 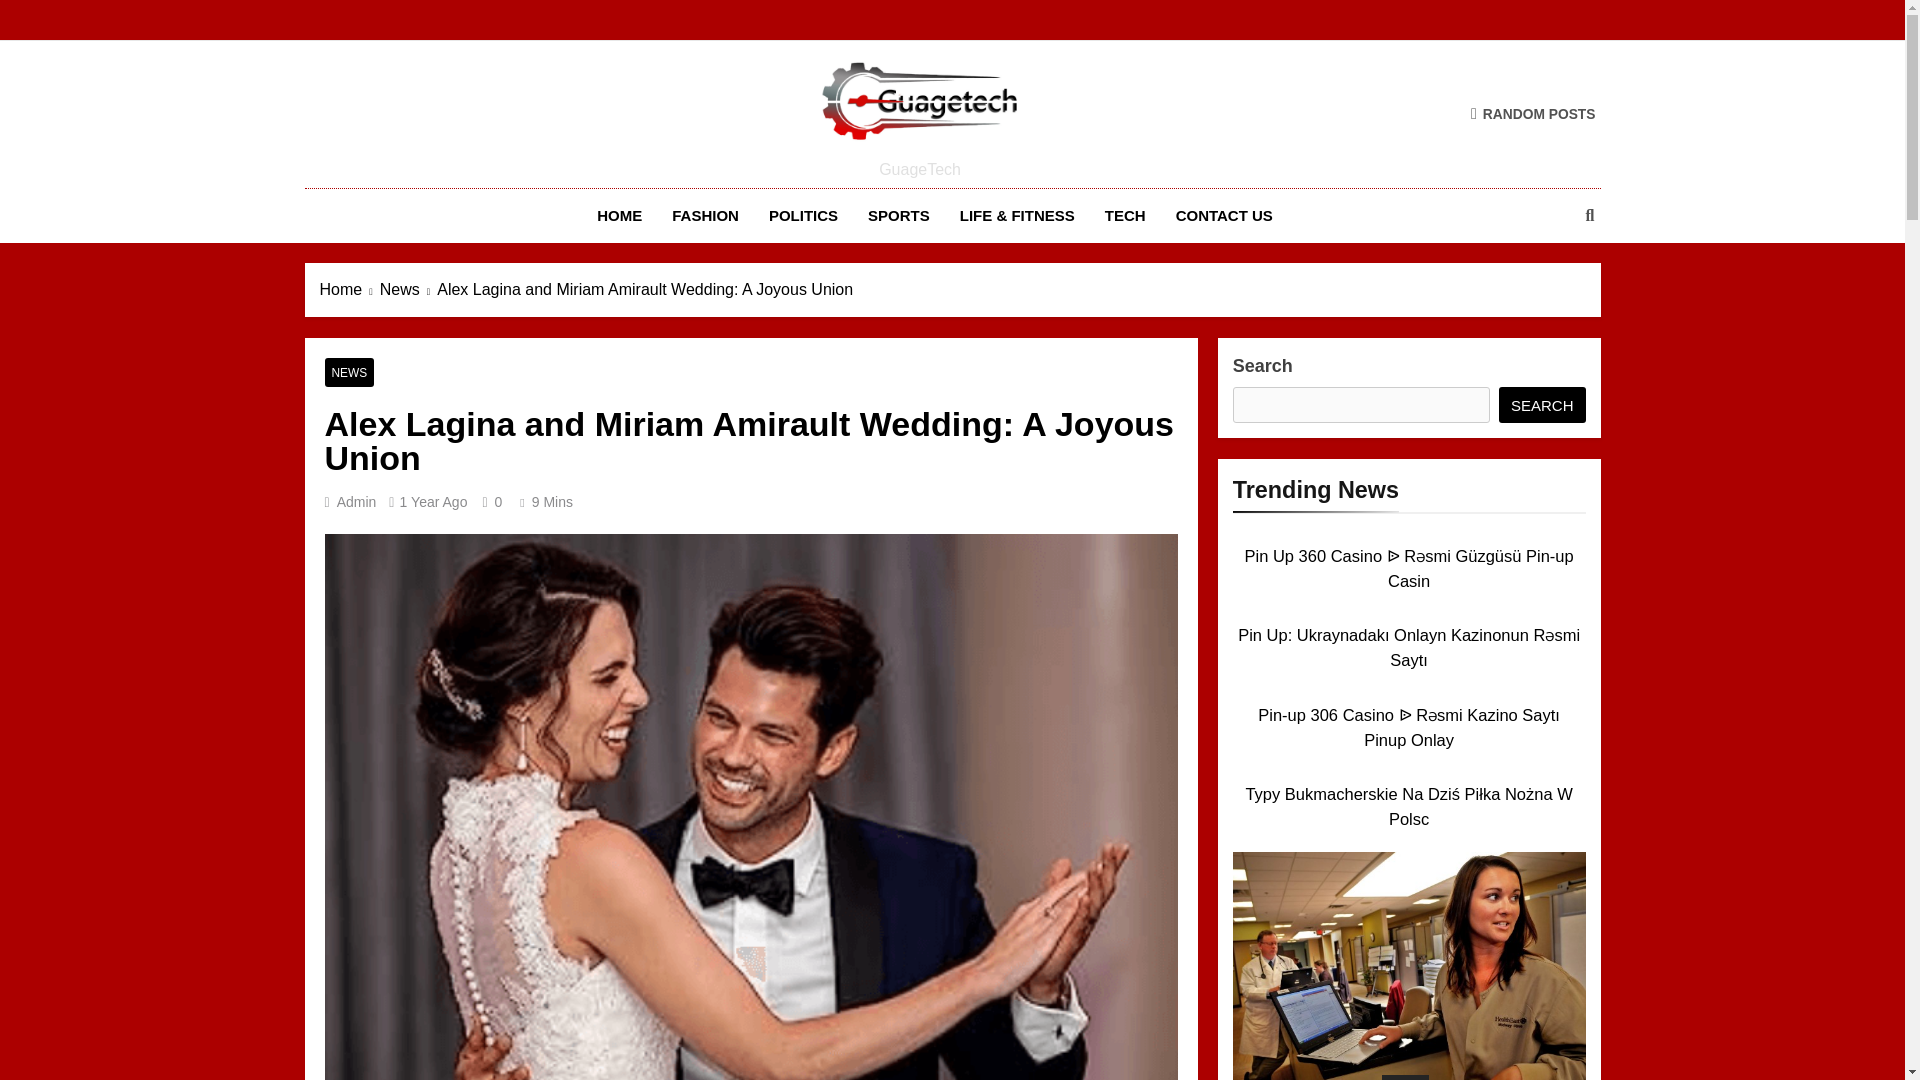 What do you see at coordinates (618, 216) in the screenshot?
I see `HOME` at bounding box center [618, 216].